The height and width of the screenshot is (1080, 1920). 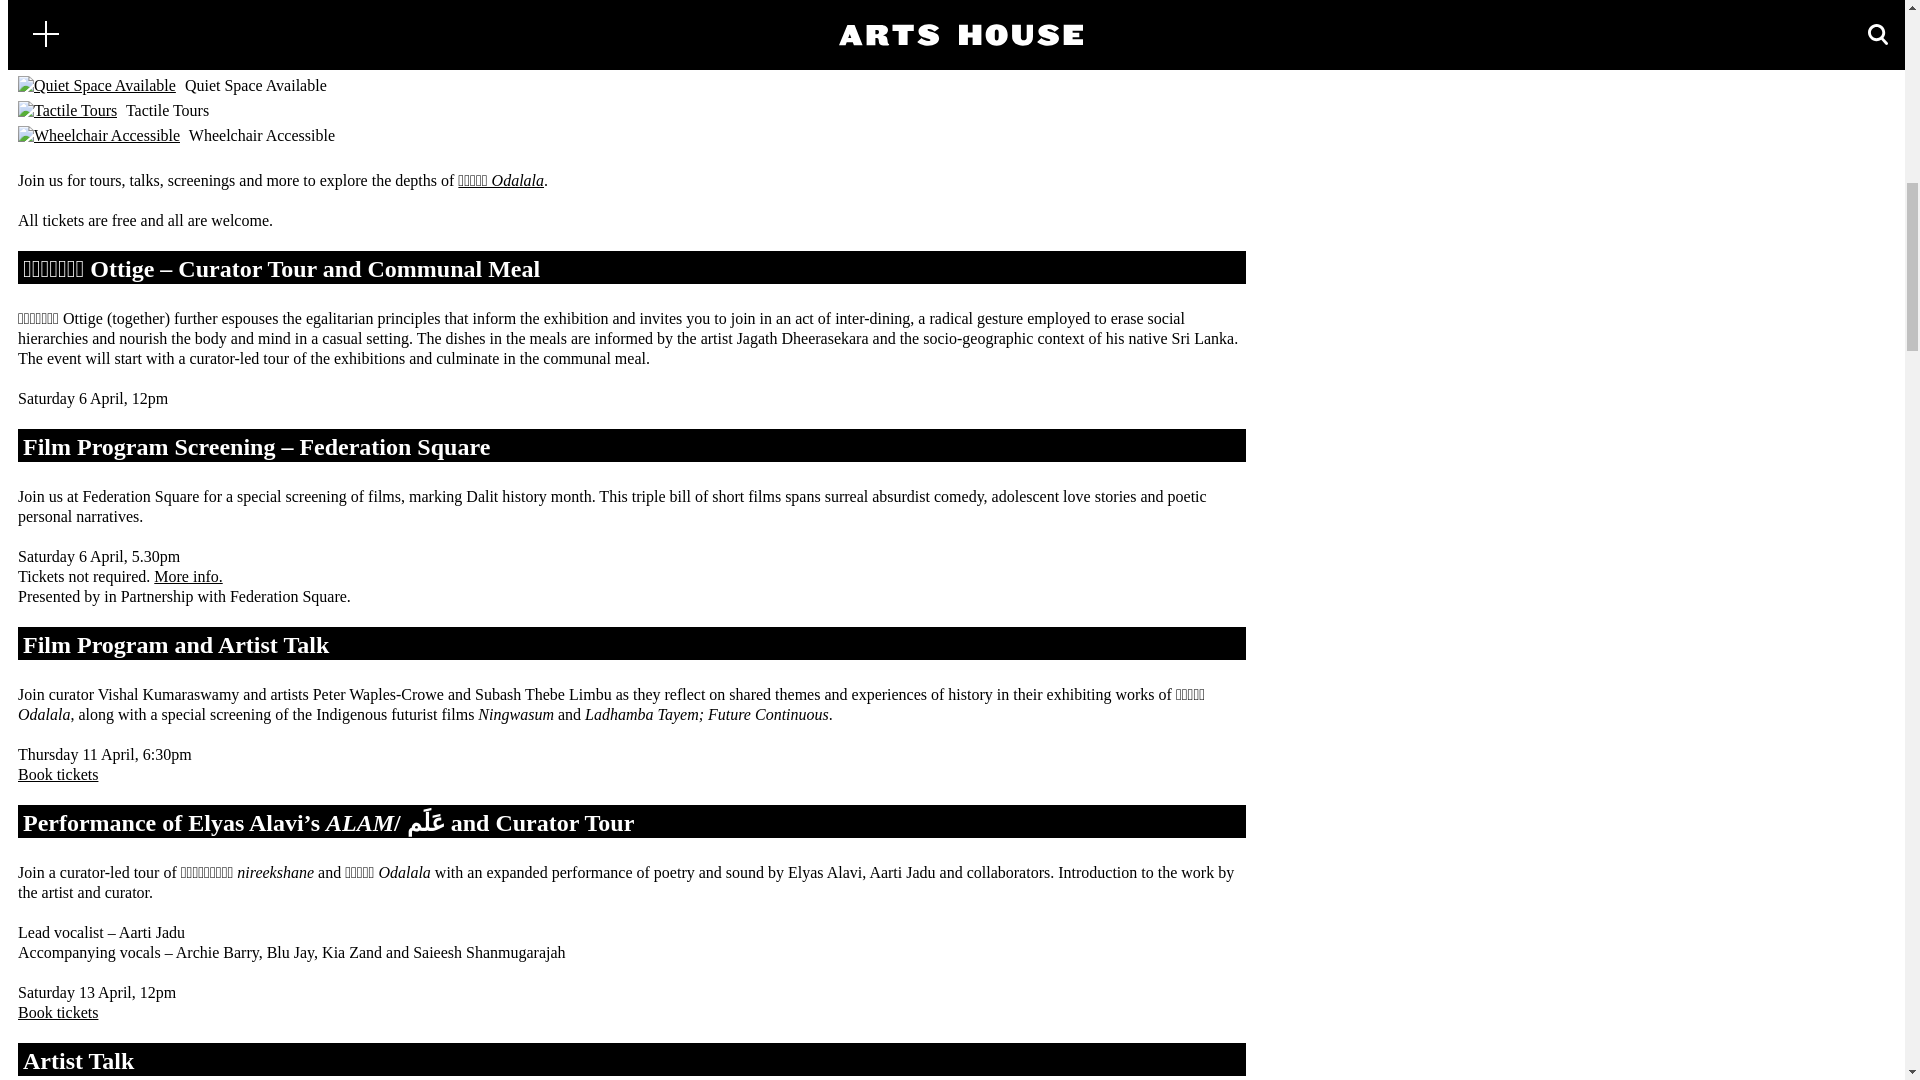 What do you see at coordinates (96, 86) in the screenshot?
I see `Quiet Space Available` at bounding box center [96, 86].